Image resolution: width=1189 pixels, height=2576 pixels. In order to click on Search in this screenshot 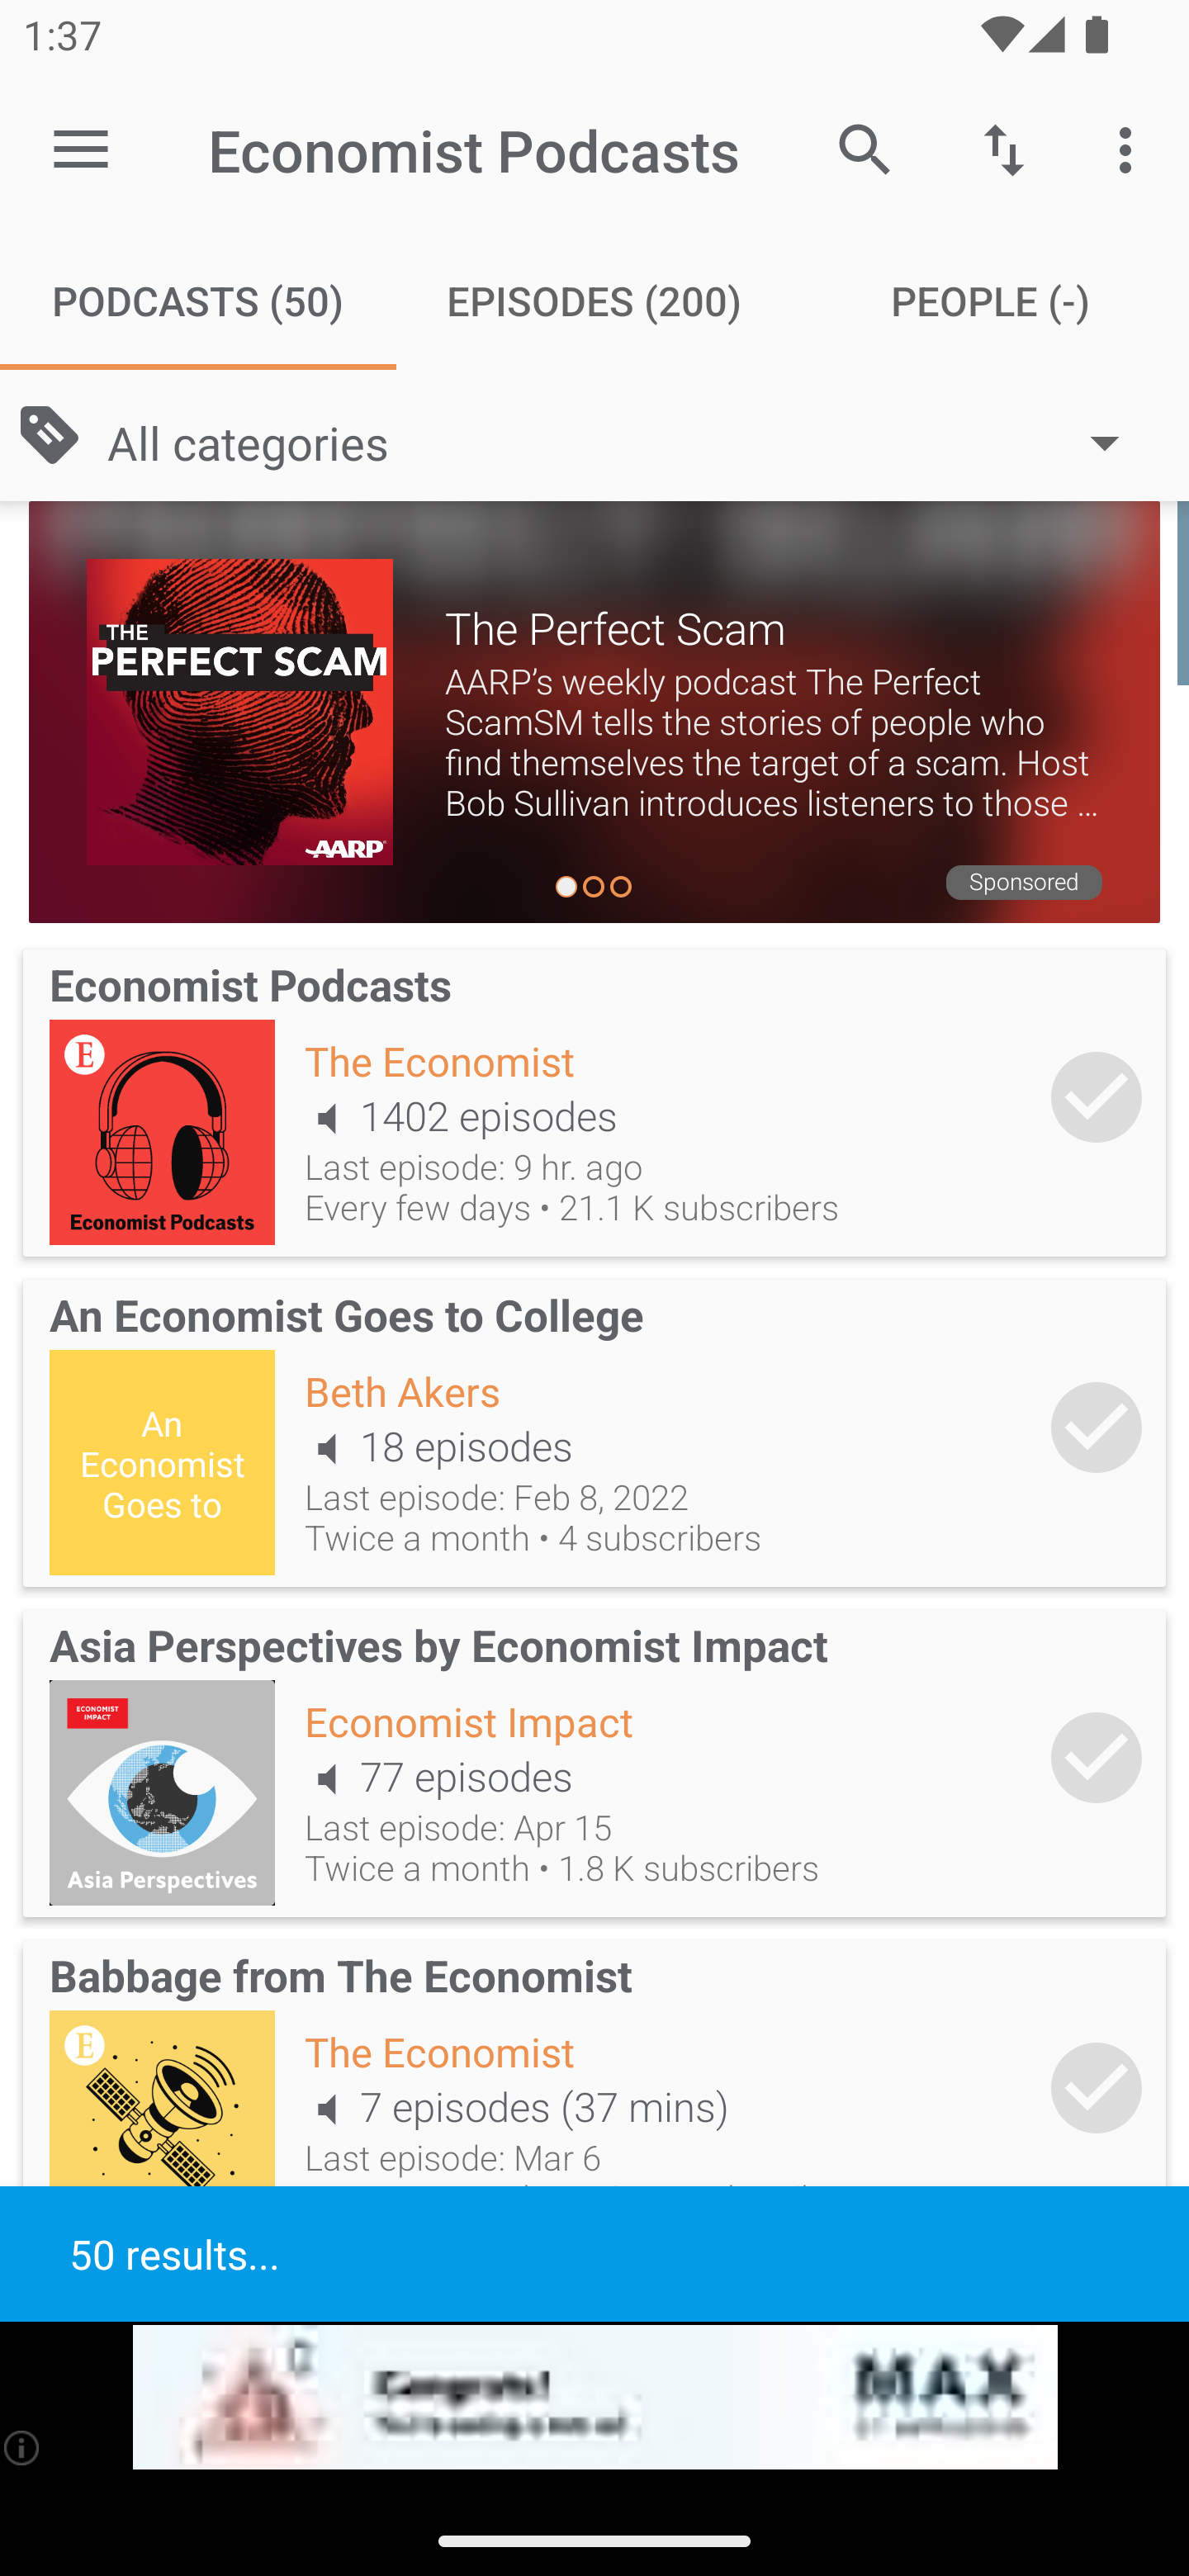, I will do `click(865, 149)`.